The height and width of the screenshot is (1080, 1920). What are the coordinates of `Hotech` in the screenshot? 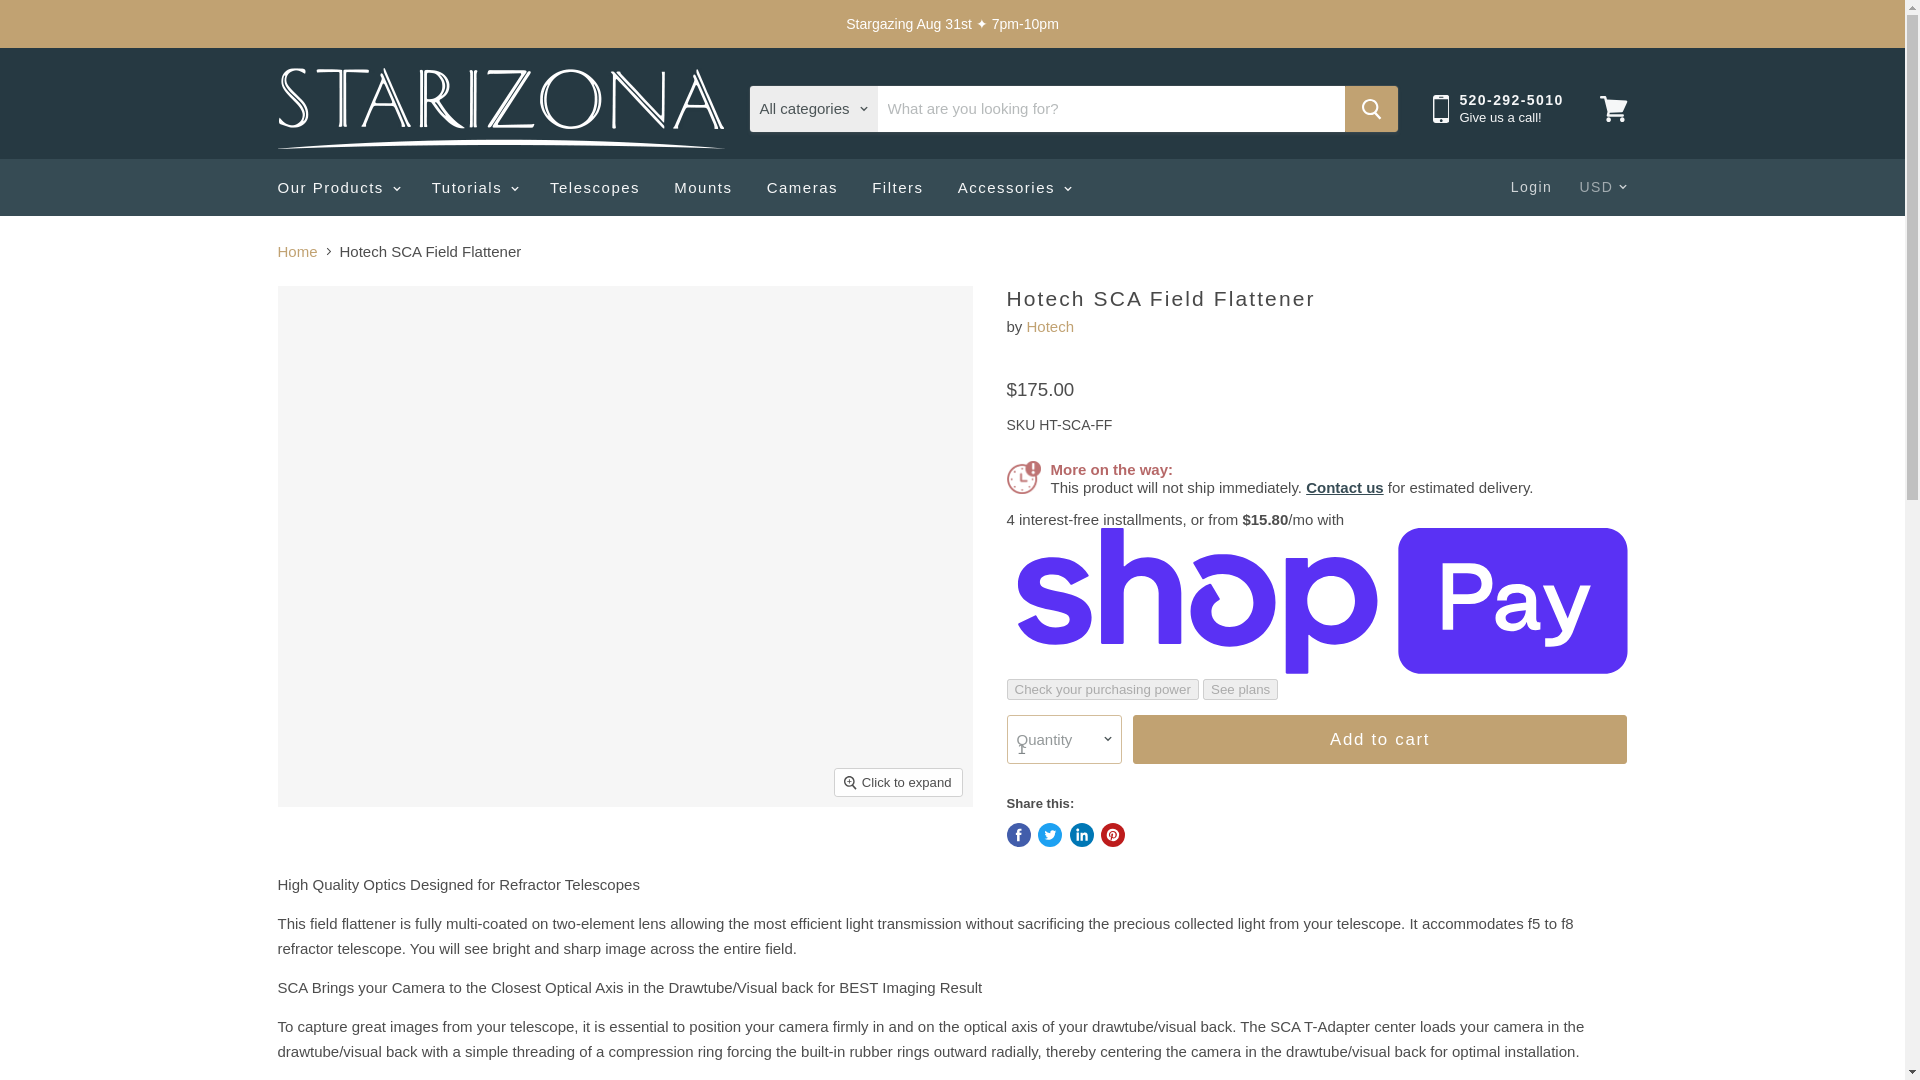 It's located at (1051, 326).